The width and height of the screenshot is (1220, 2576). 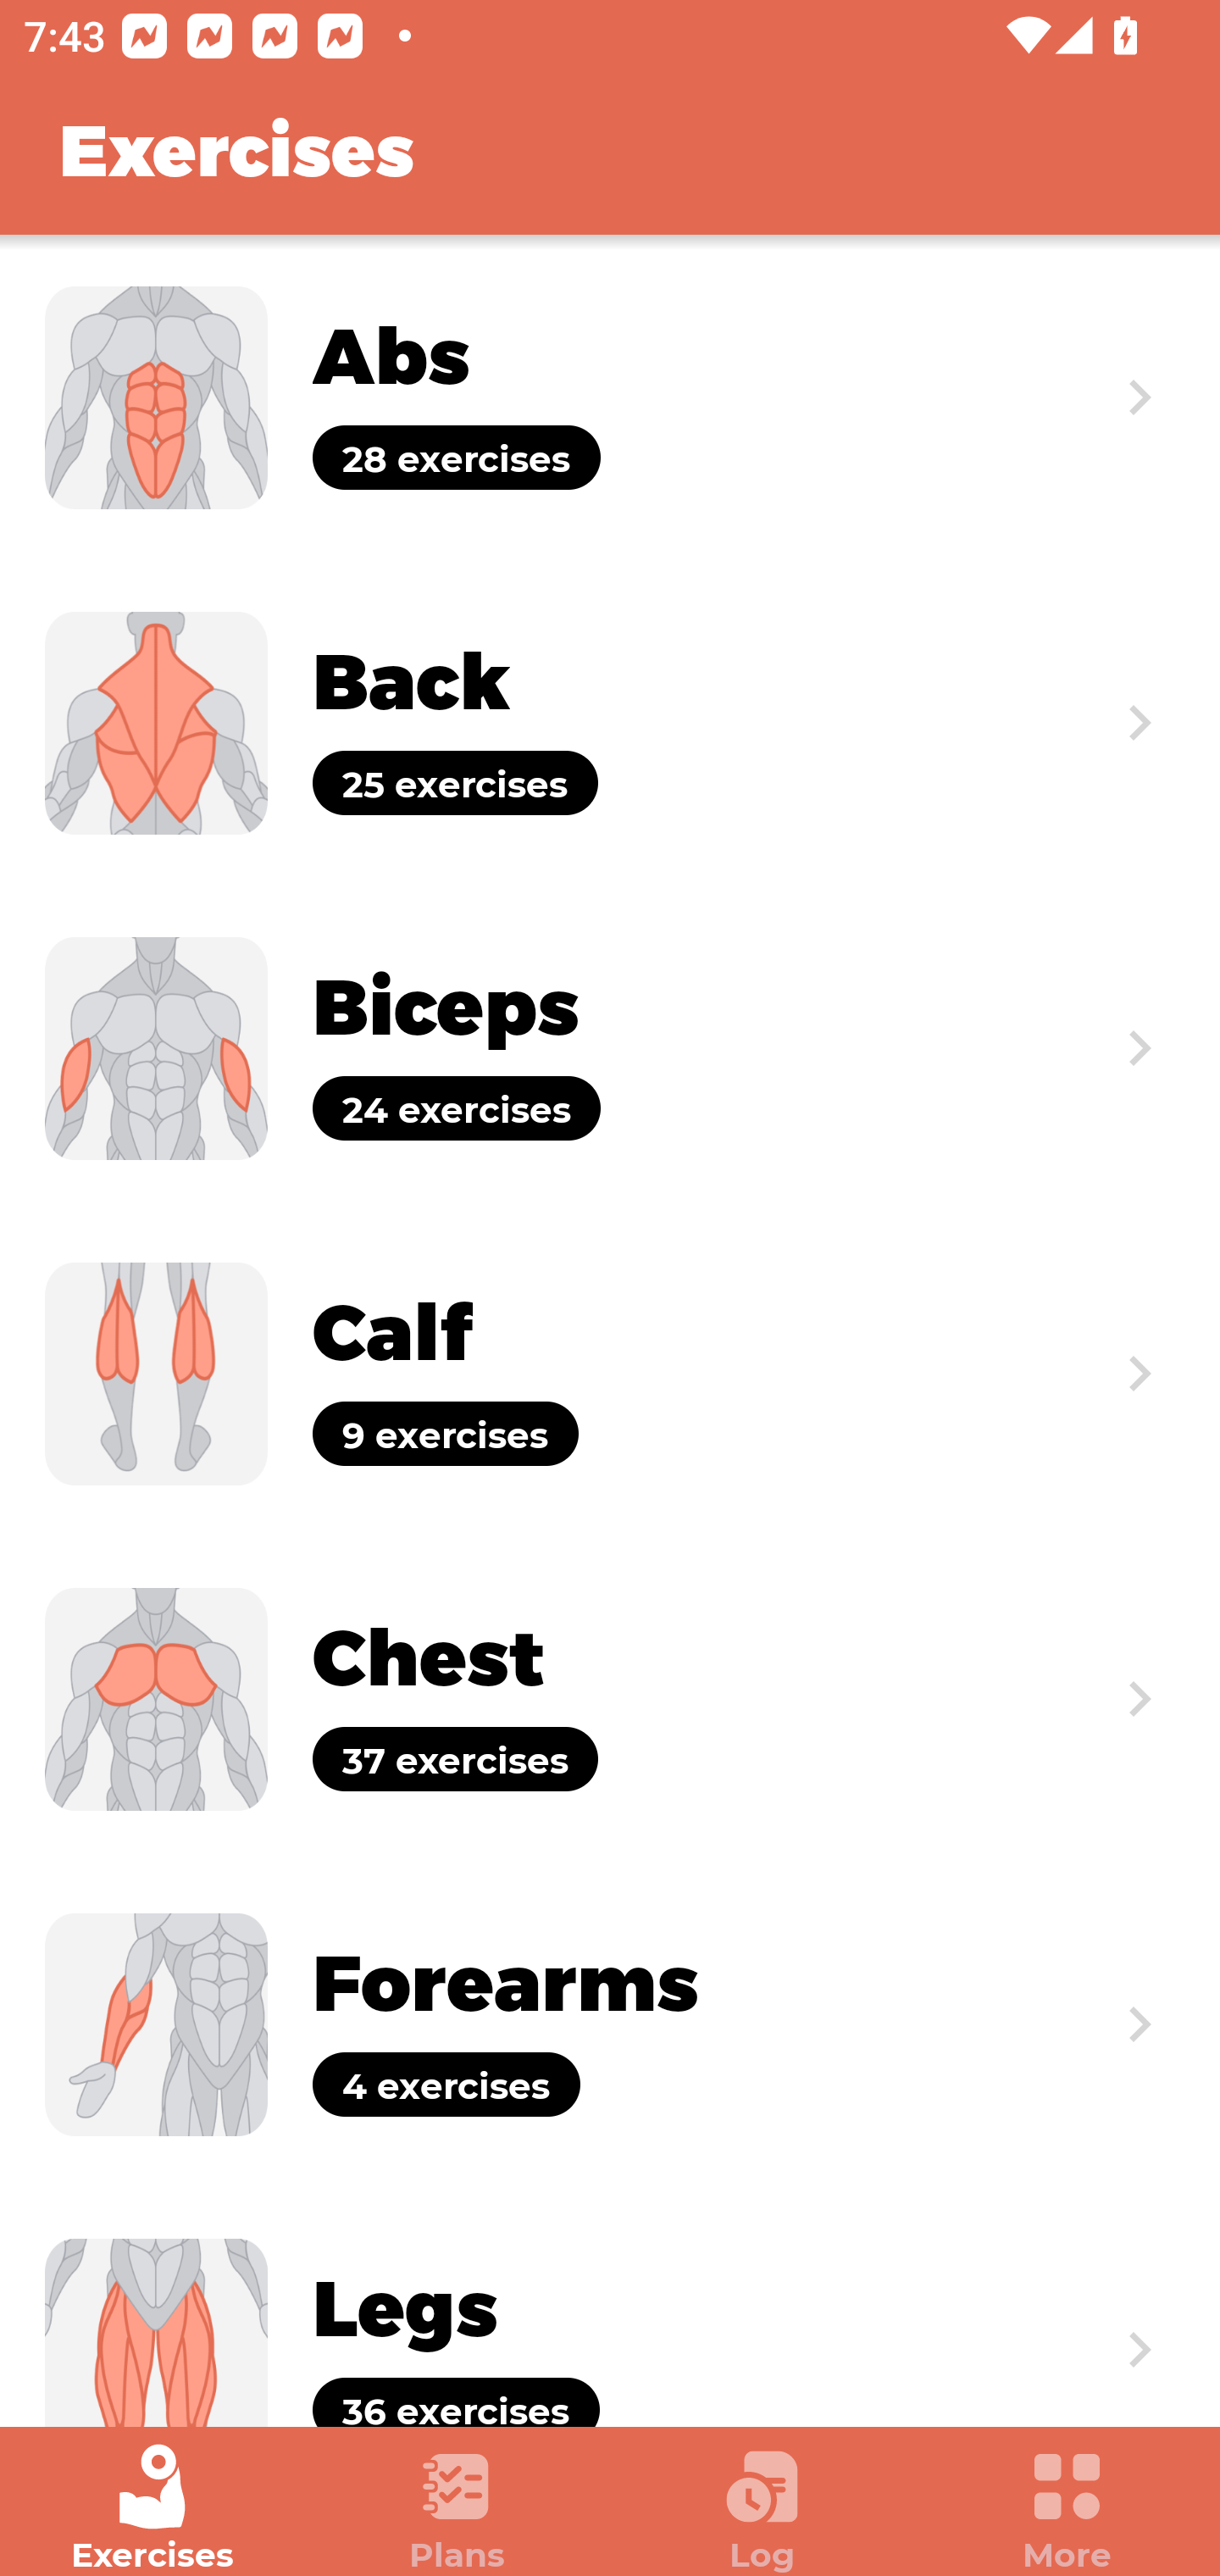 What do you see at coordinates (610, 1698) in the screenshot?
I see `Exercise Chest 37 exercises` at bounding box center [610, 1698].